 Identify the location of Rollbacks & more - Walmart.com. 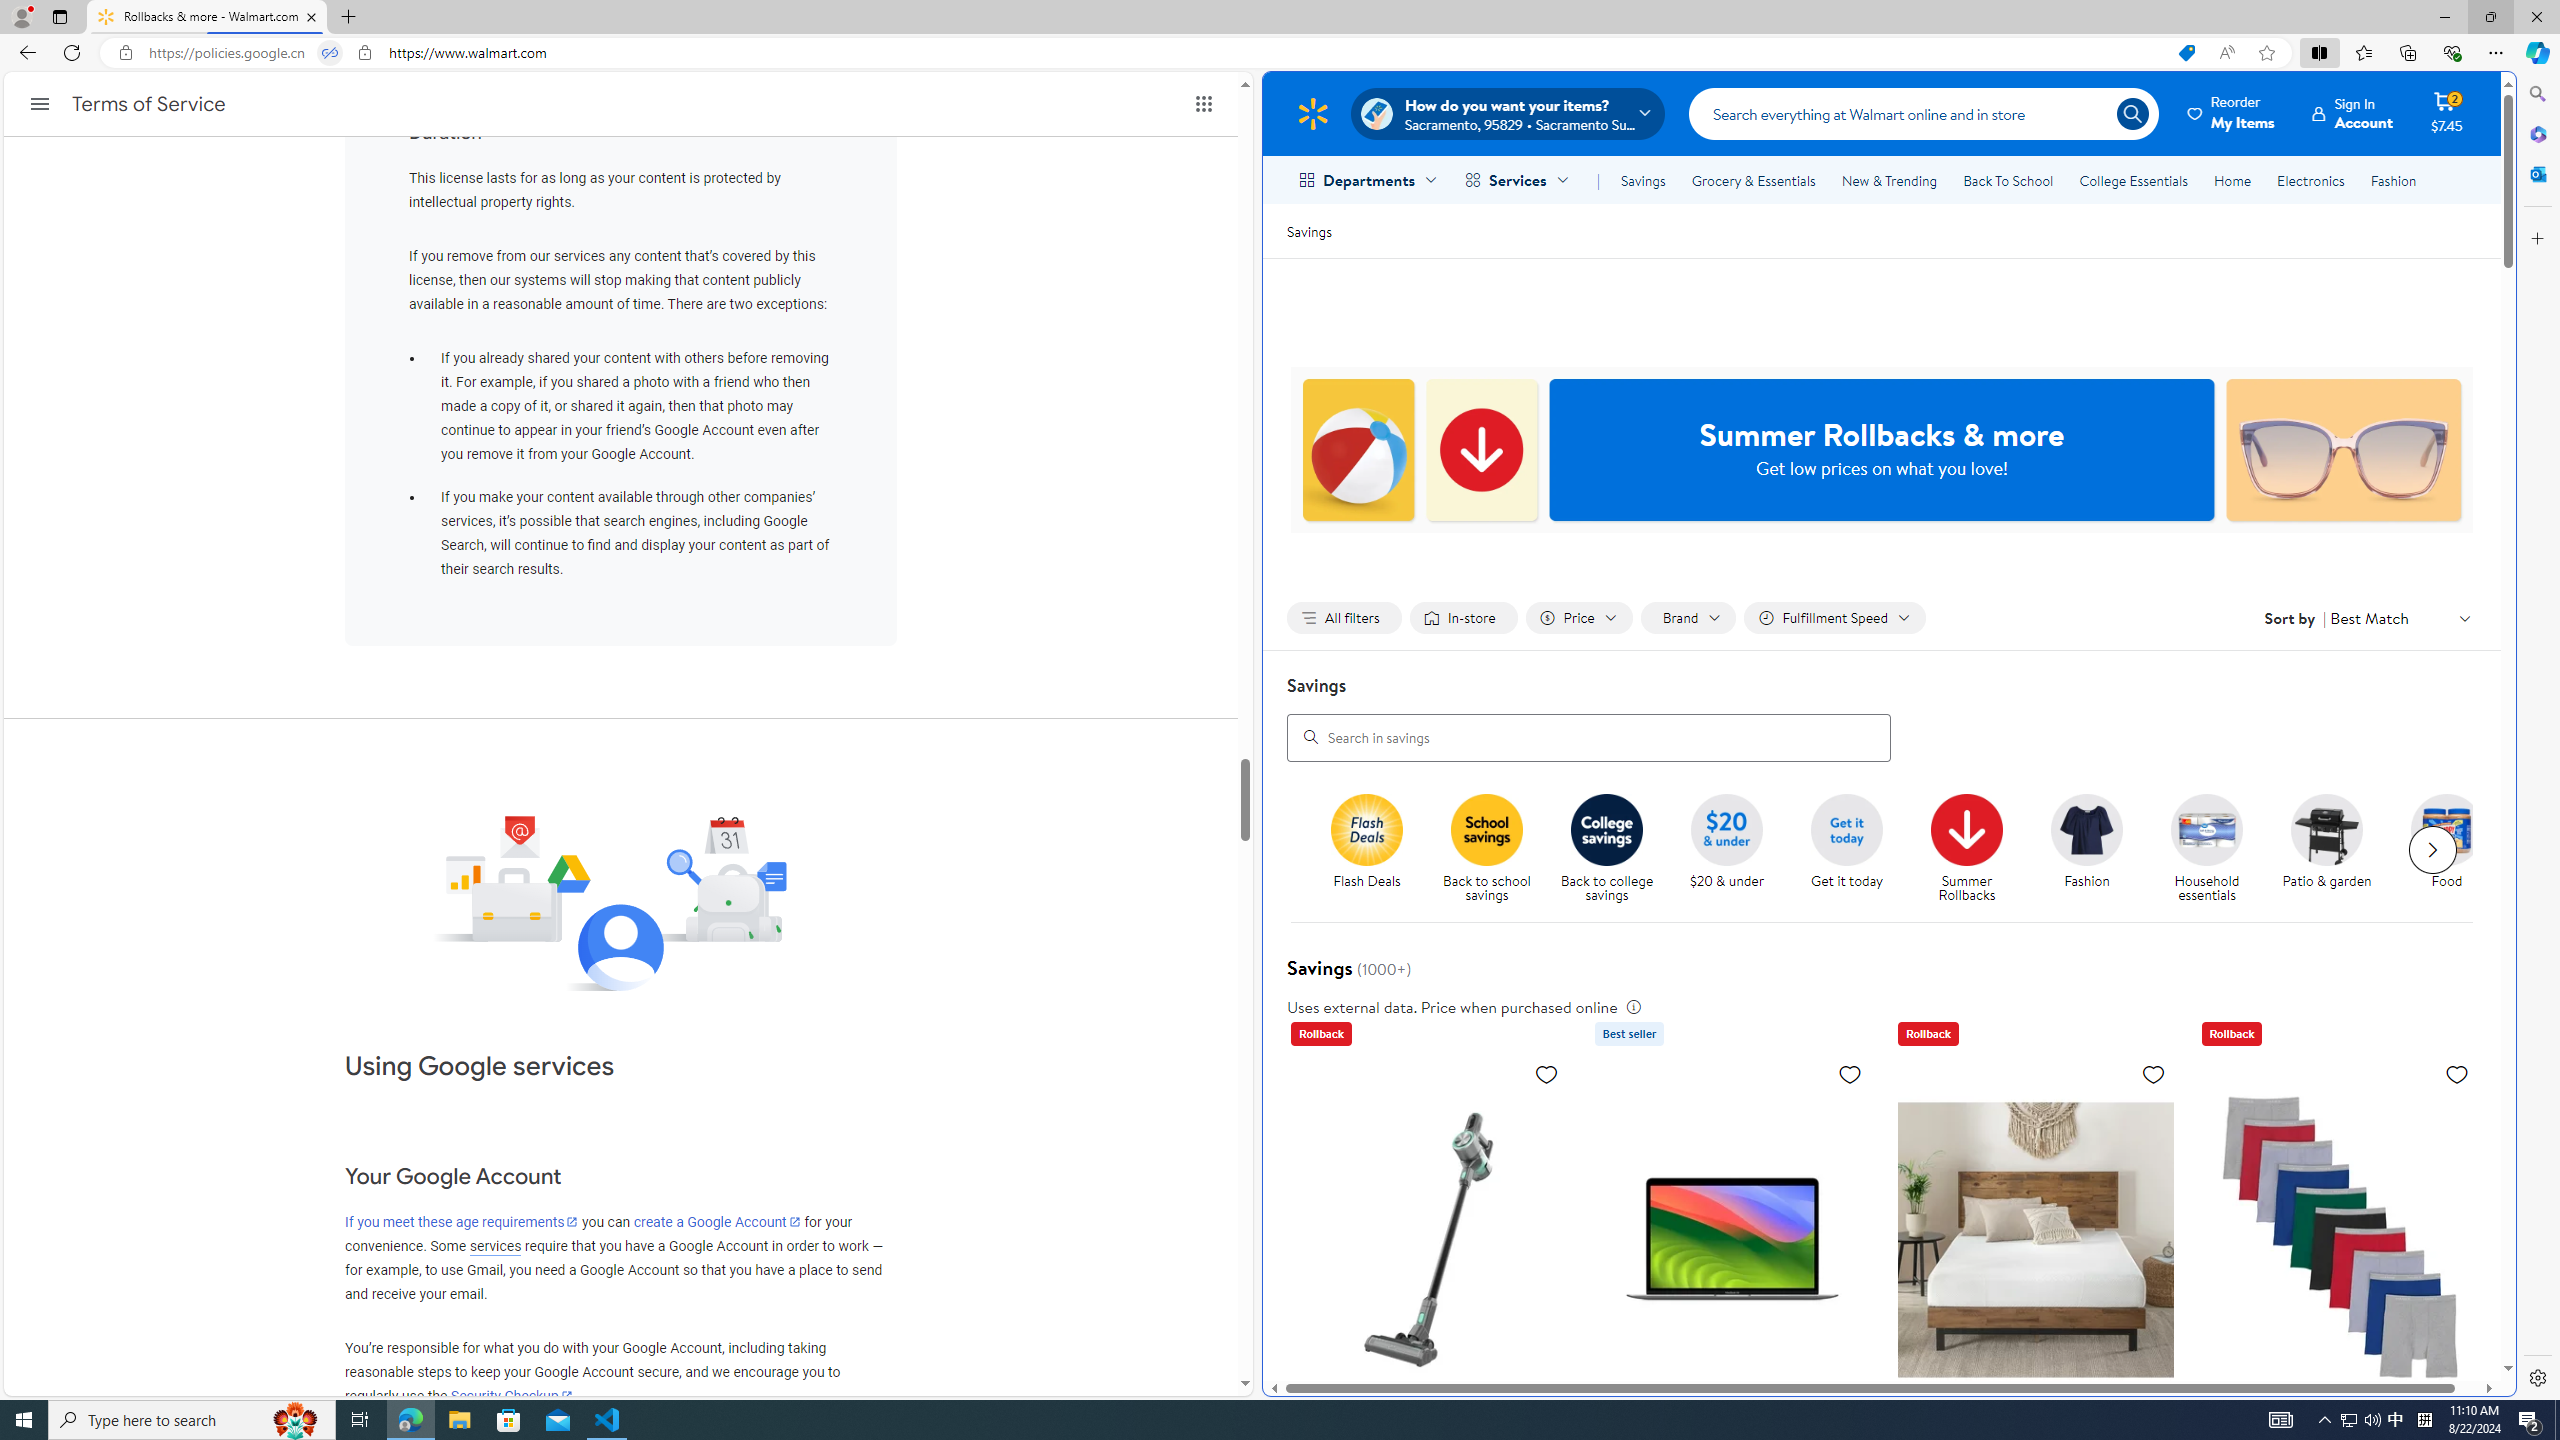
(207, 17).